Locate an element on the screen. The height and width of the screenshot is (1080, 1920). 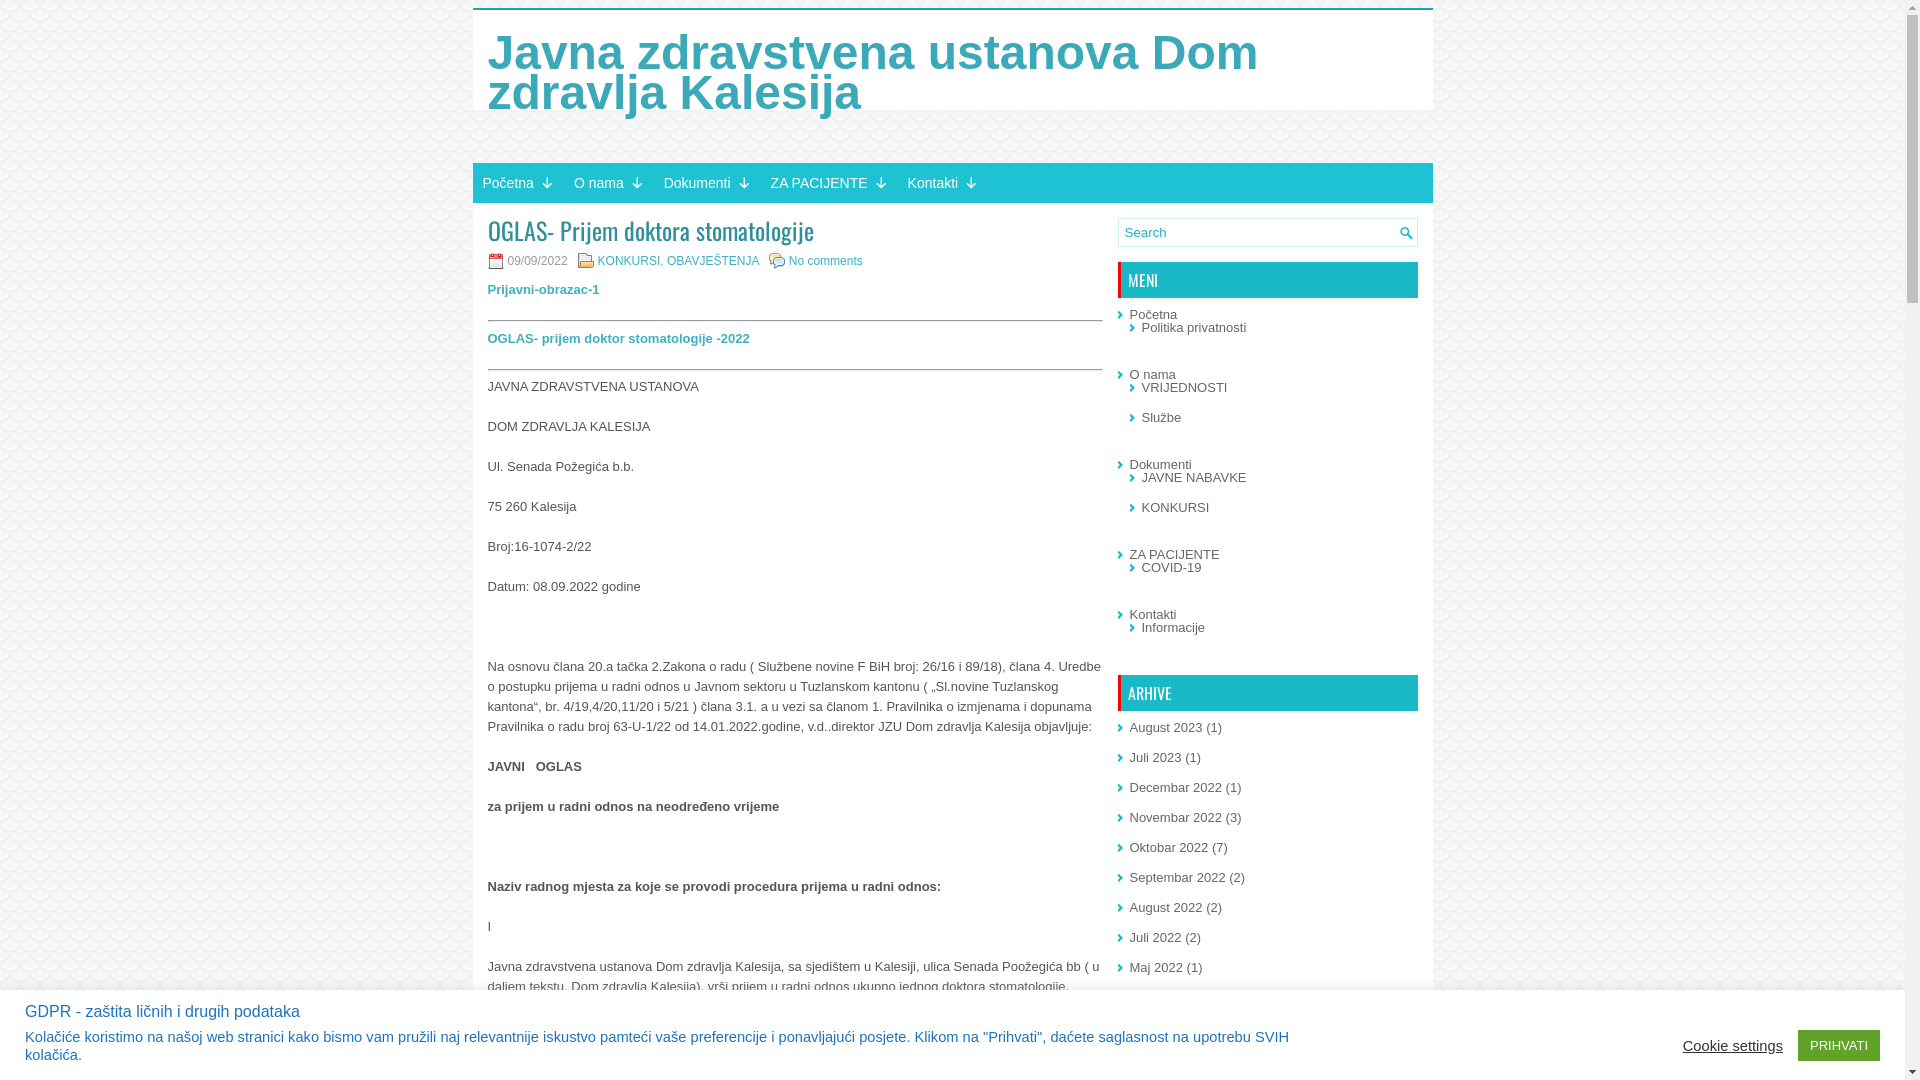
Januar 2022 is located at coordinates (1166, 1058).